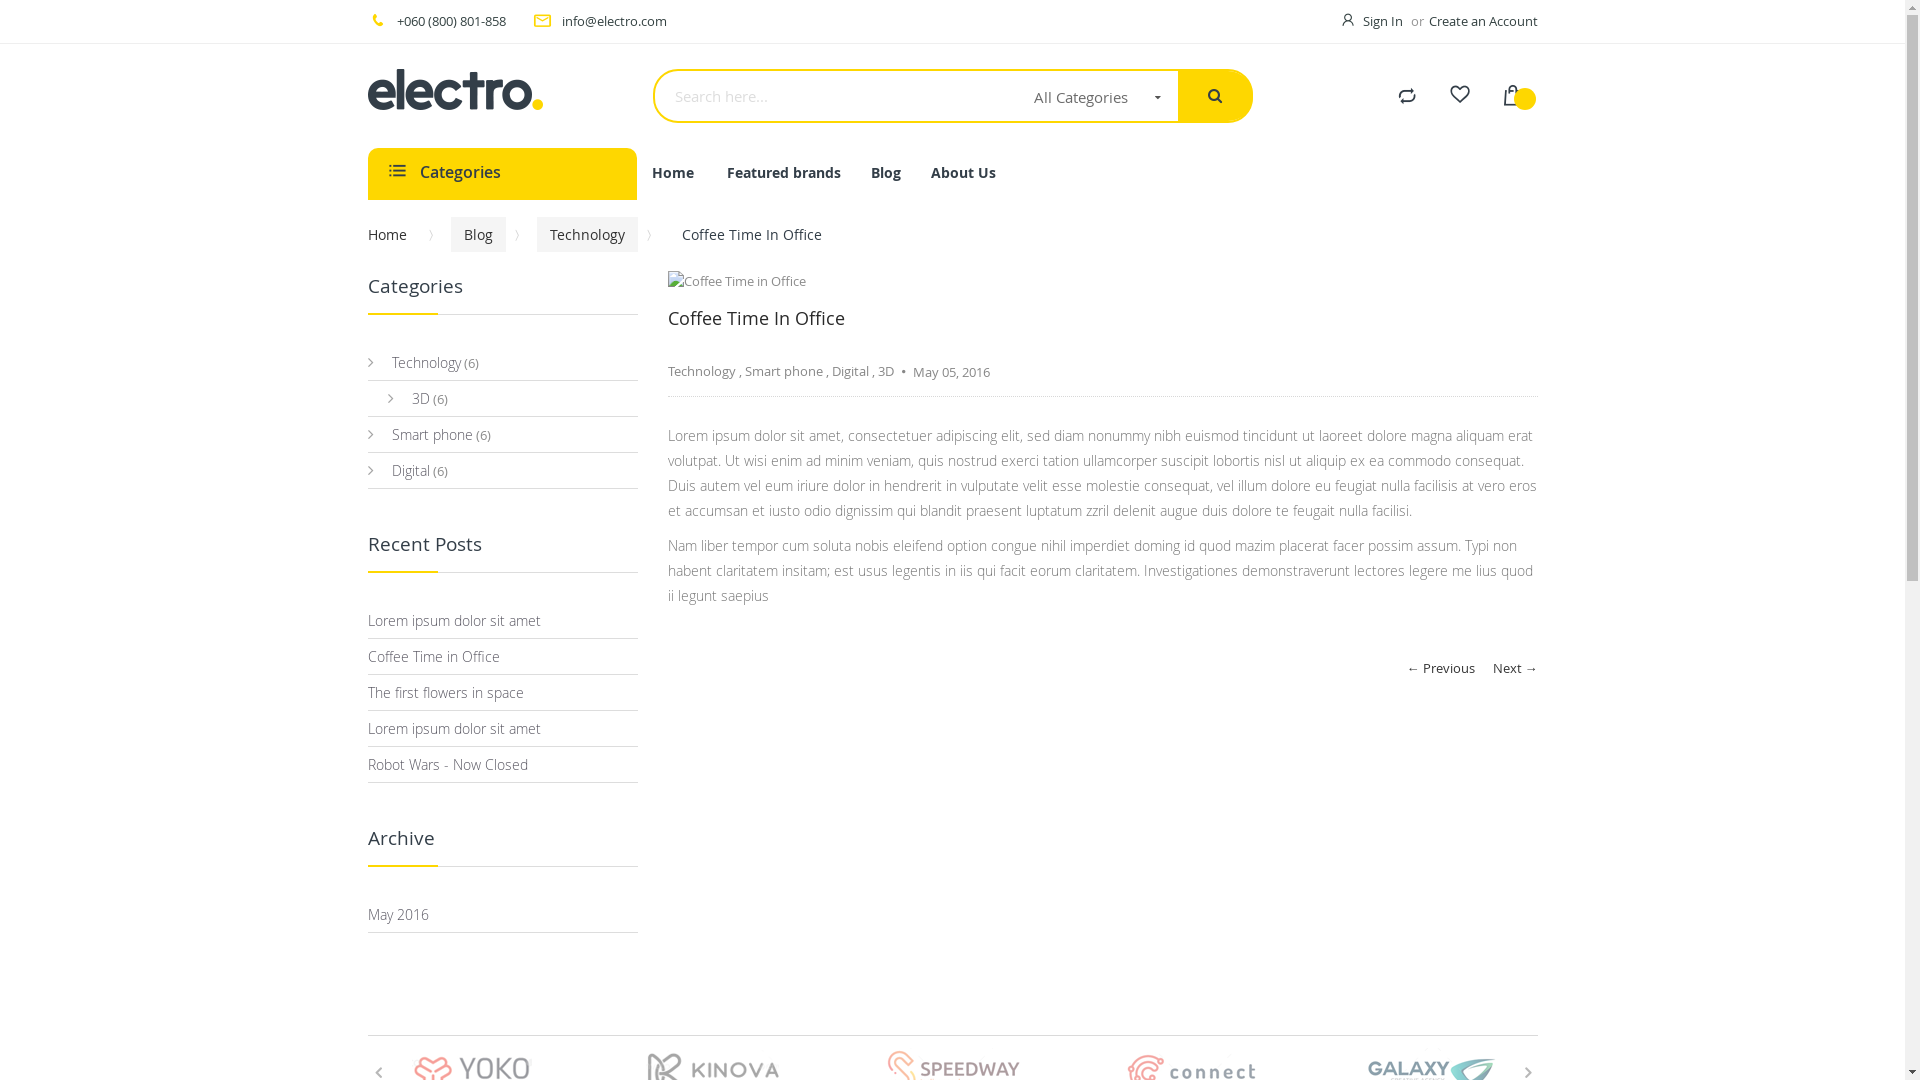 The height and width of the screenshot is (1080, 1920). What do you see at coordinates (886, 172) in the screenshot?
I see `Blog` at bounding box center [886, 172].